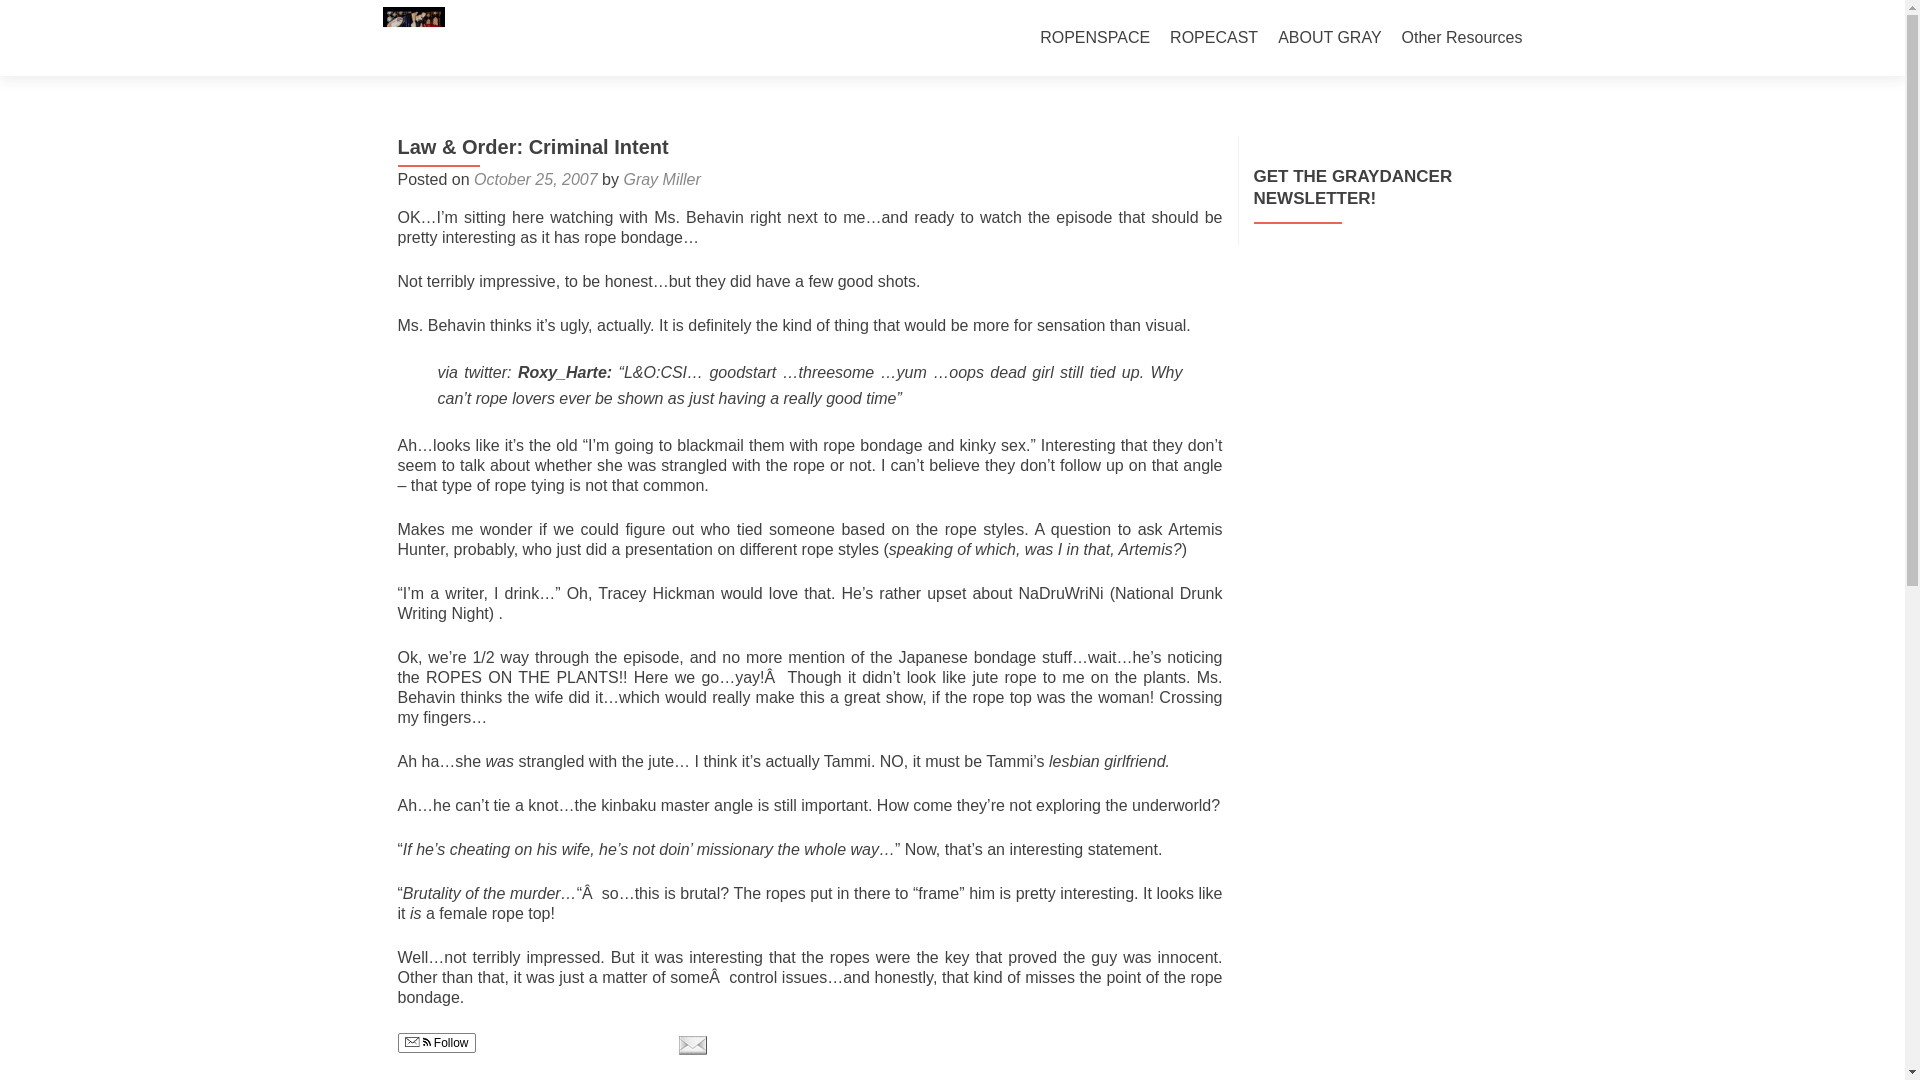 The image size is (1920, 1080). Describe the element at coordinates (1095, 38) in the screenshot. I see `ROPENSPACE` at that location.